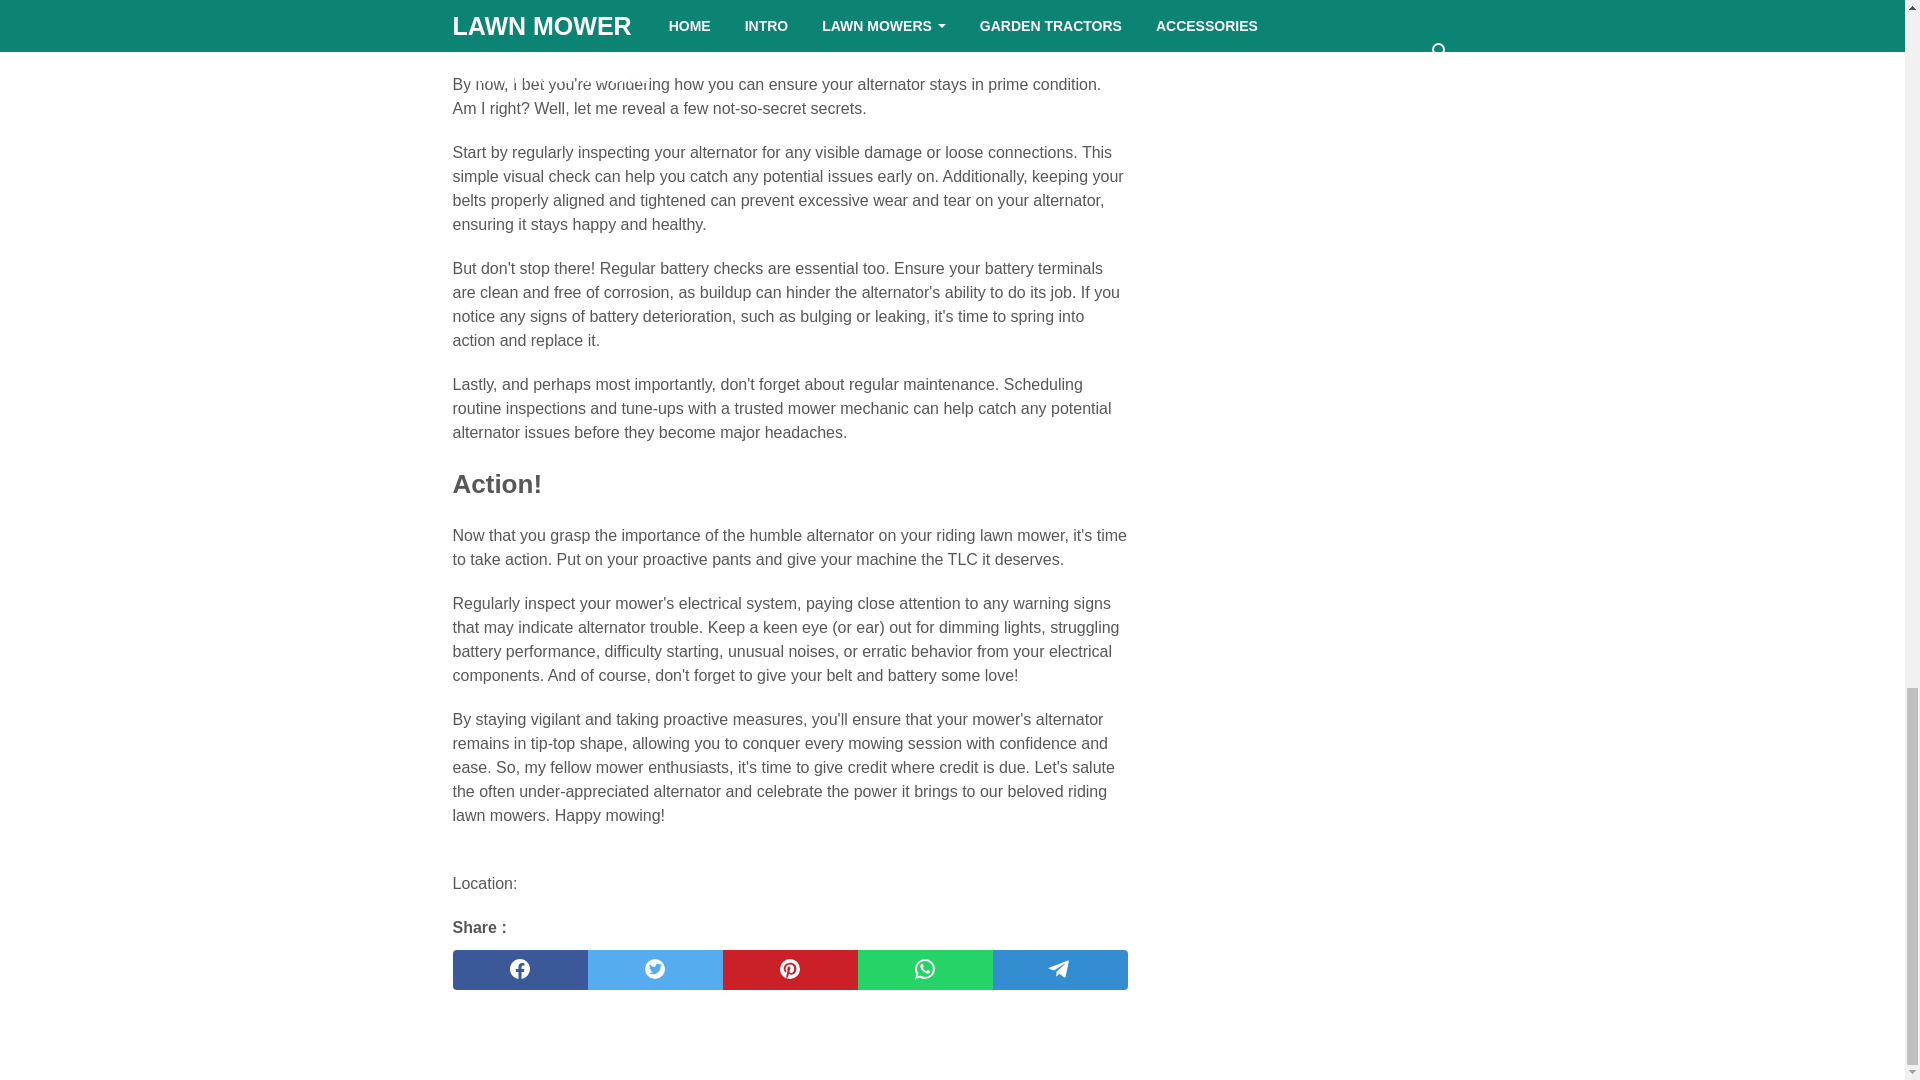 This screenshot has width=1920, height=1080. What do you see at coordinates (655, 970) in the screenshot?
I see `twitter` at bounding box center [655, 970].